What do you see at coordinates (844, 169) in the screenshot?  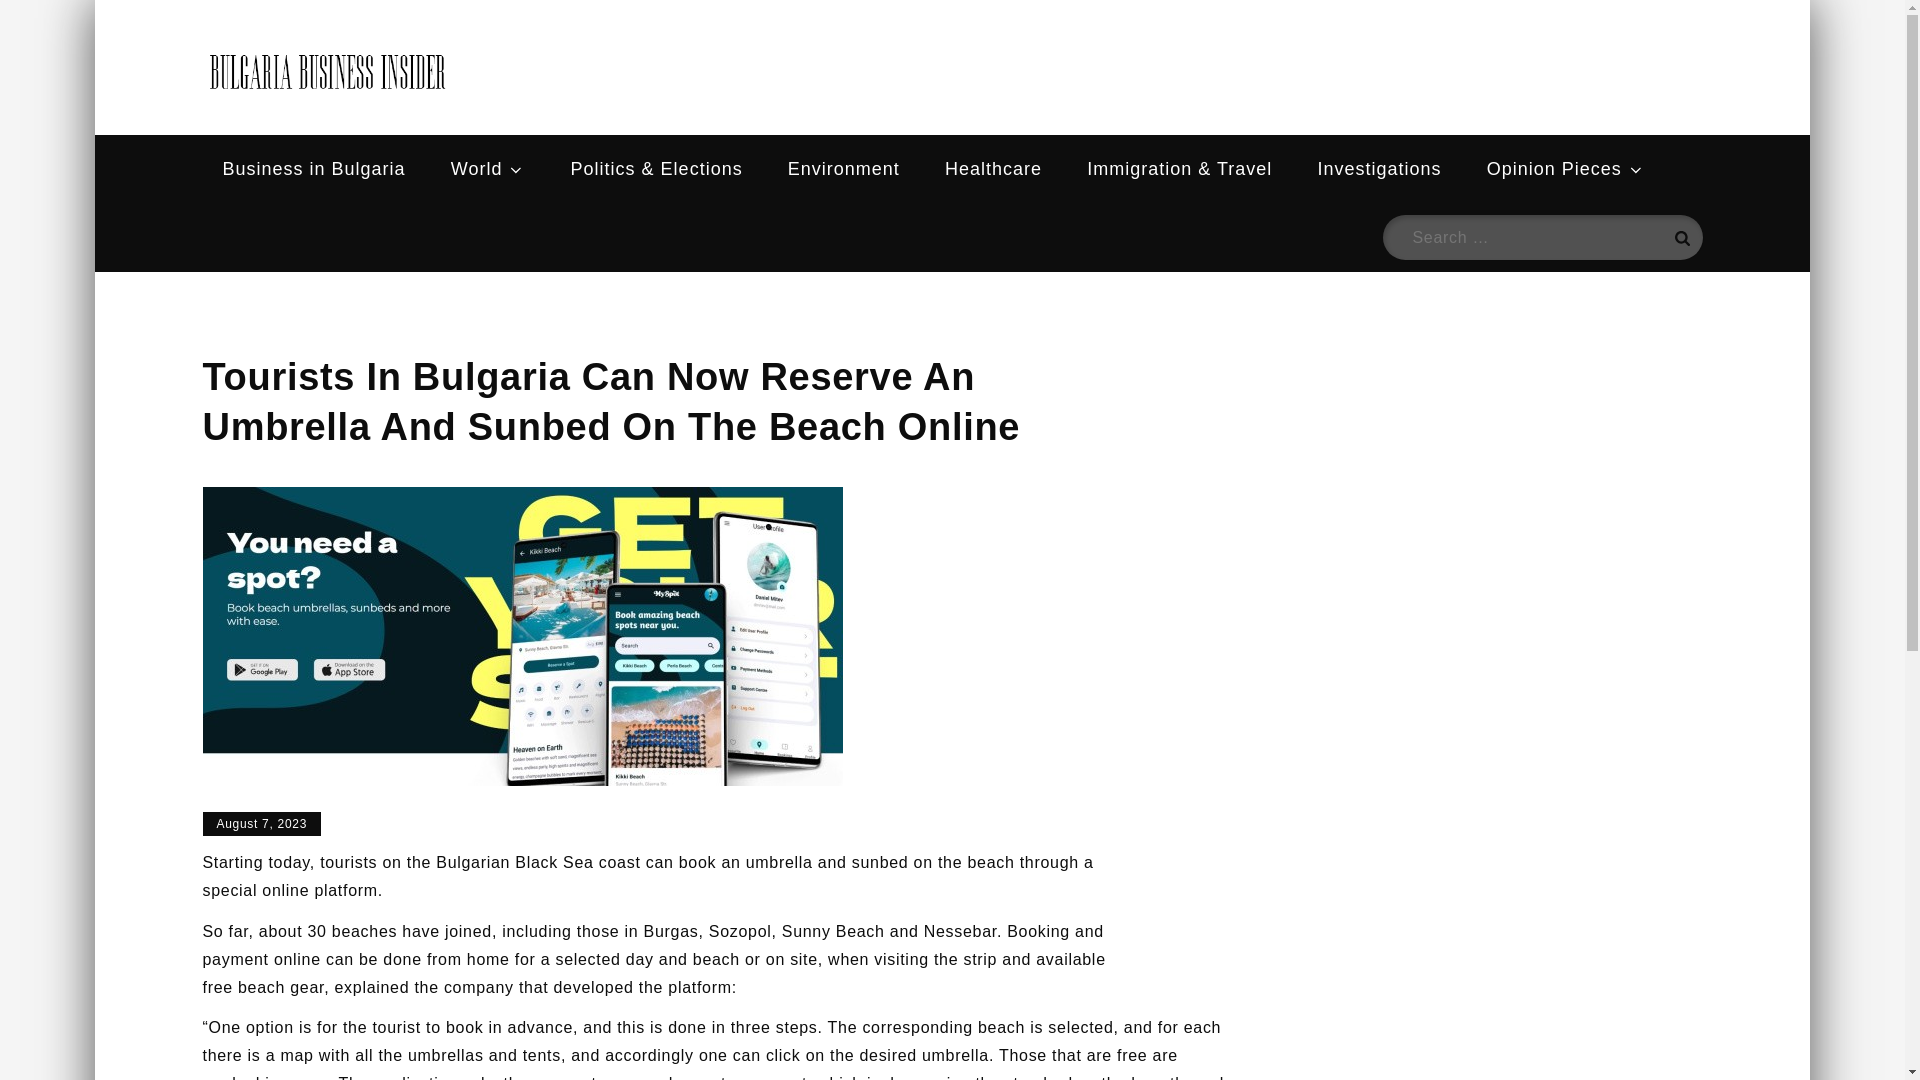 I see `Environment` at bounding box center [844, 169].